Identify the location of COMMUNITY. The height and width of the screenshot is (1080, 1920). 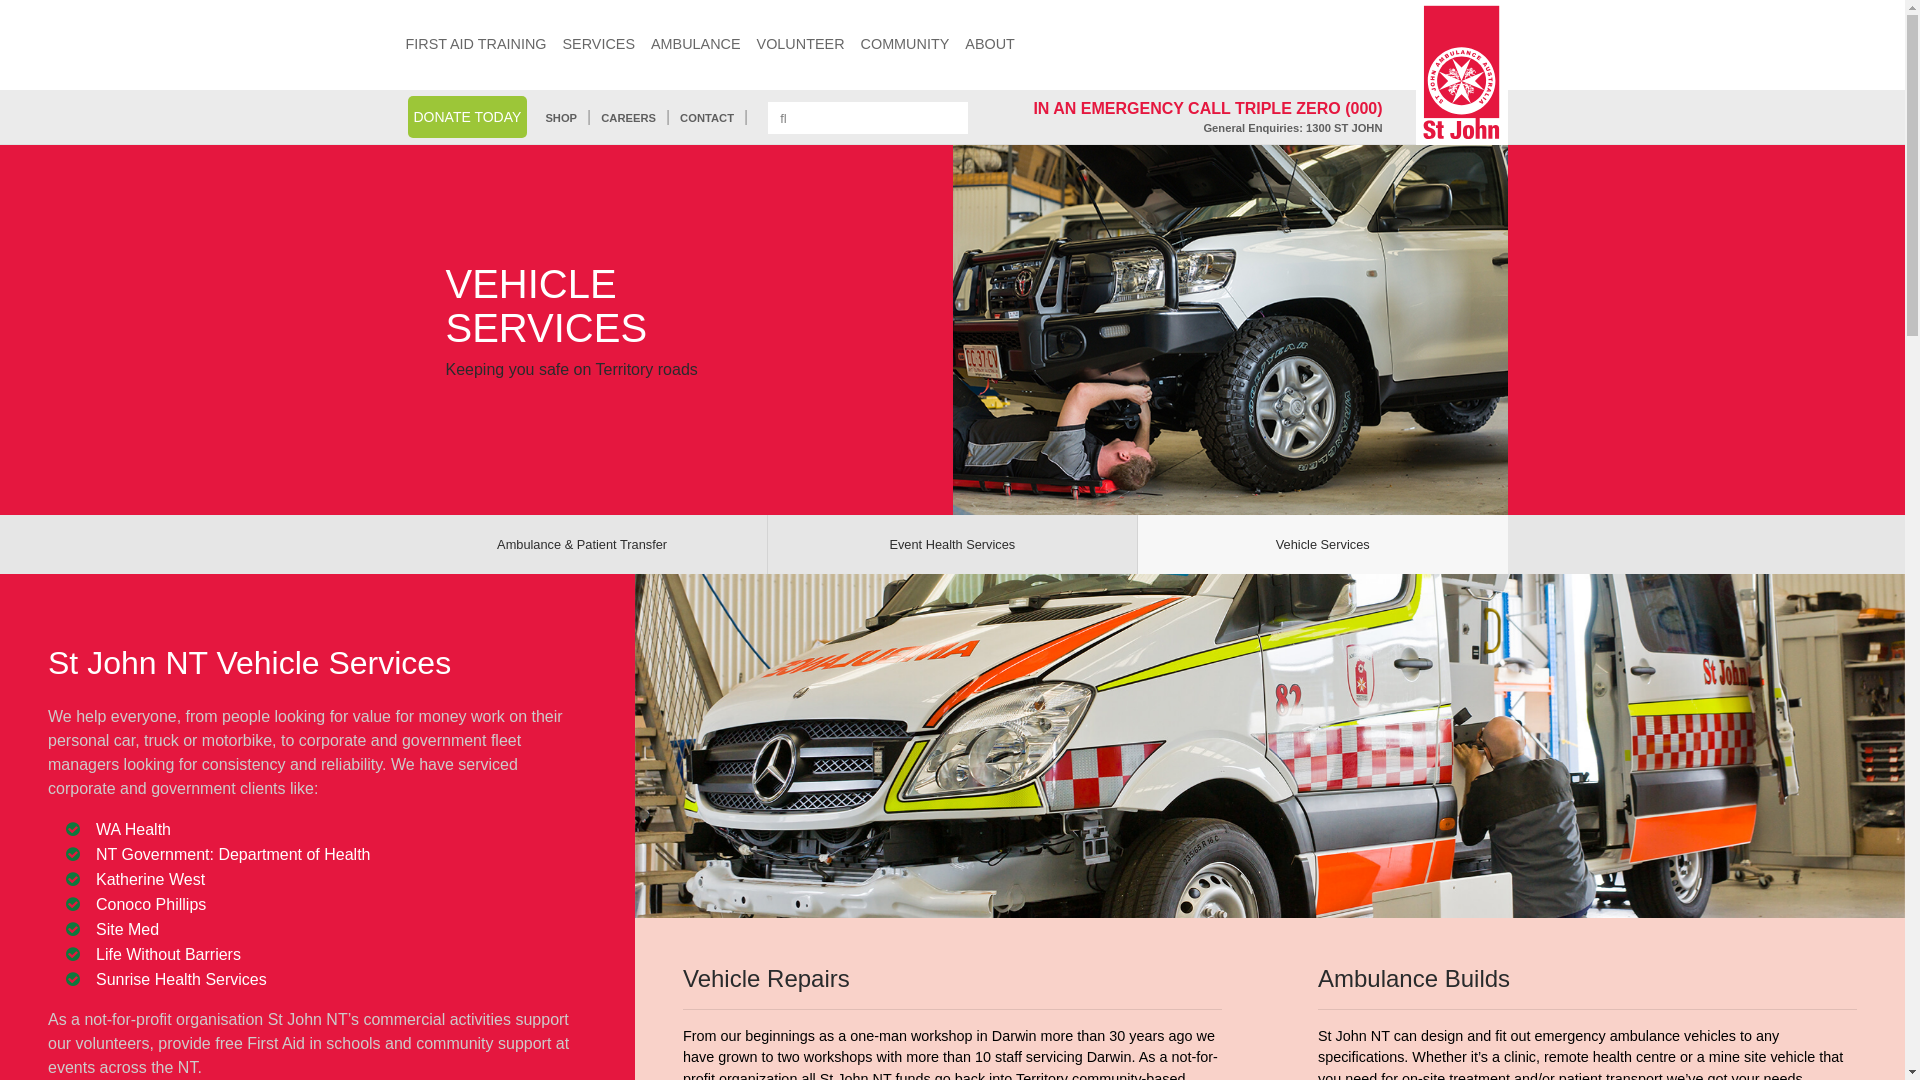
(906, 45).